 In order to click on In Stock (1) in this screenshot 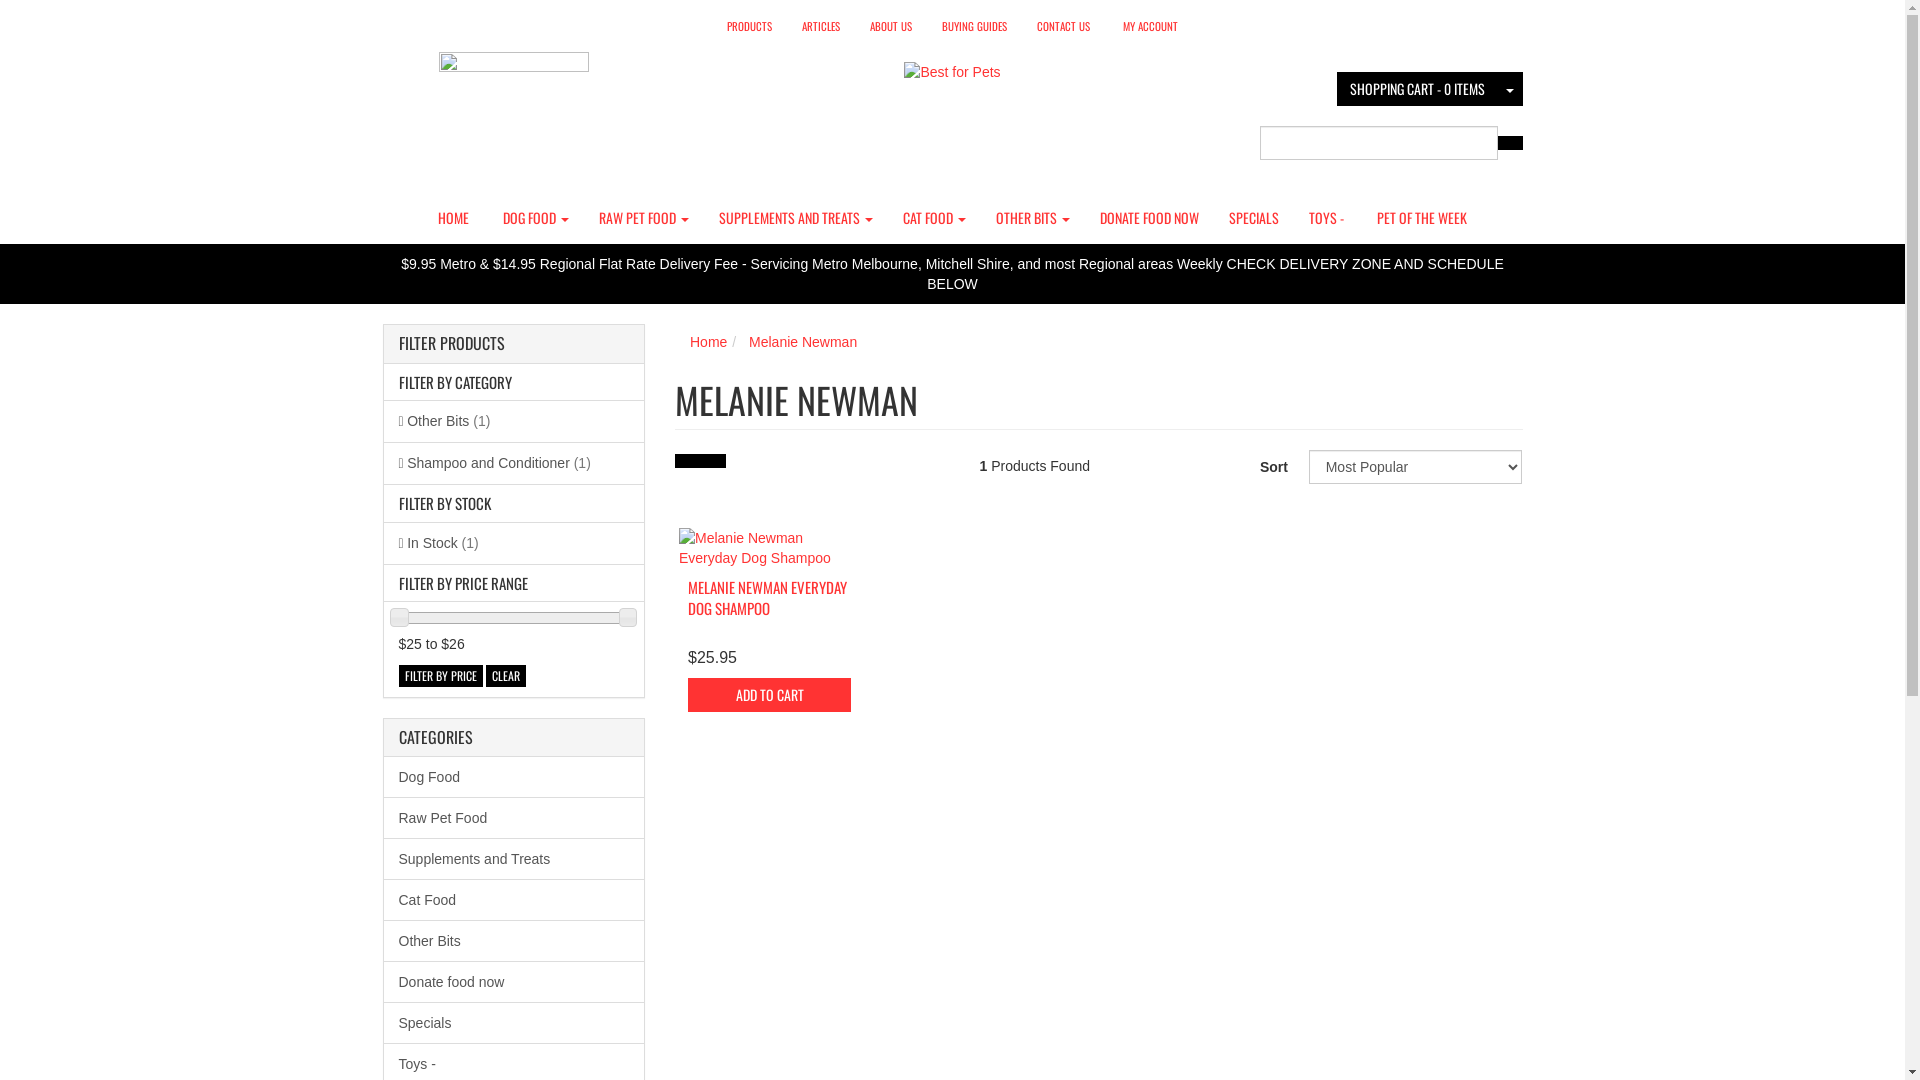, I will do `click(514, 543)`.